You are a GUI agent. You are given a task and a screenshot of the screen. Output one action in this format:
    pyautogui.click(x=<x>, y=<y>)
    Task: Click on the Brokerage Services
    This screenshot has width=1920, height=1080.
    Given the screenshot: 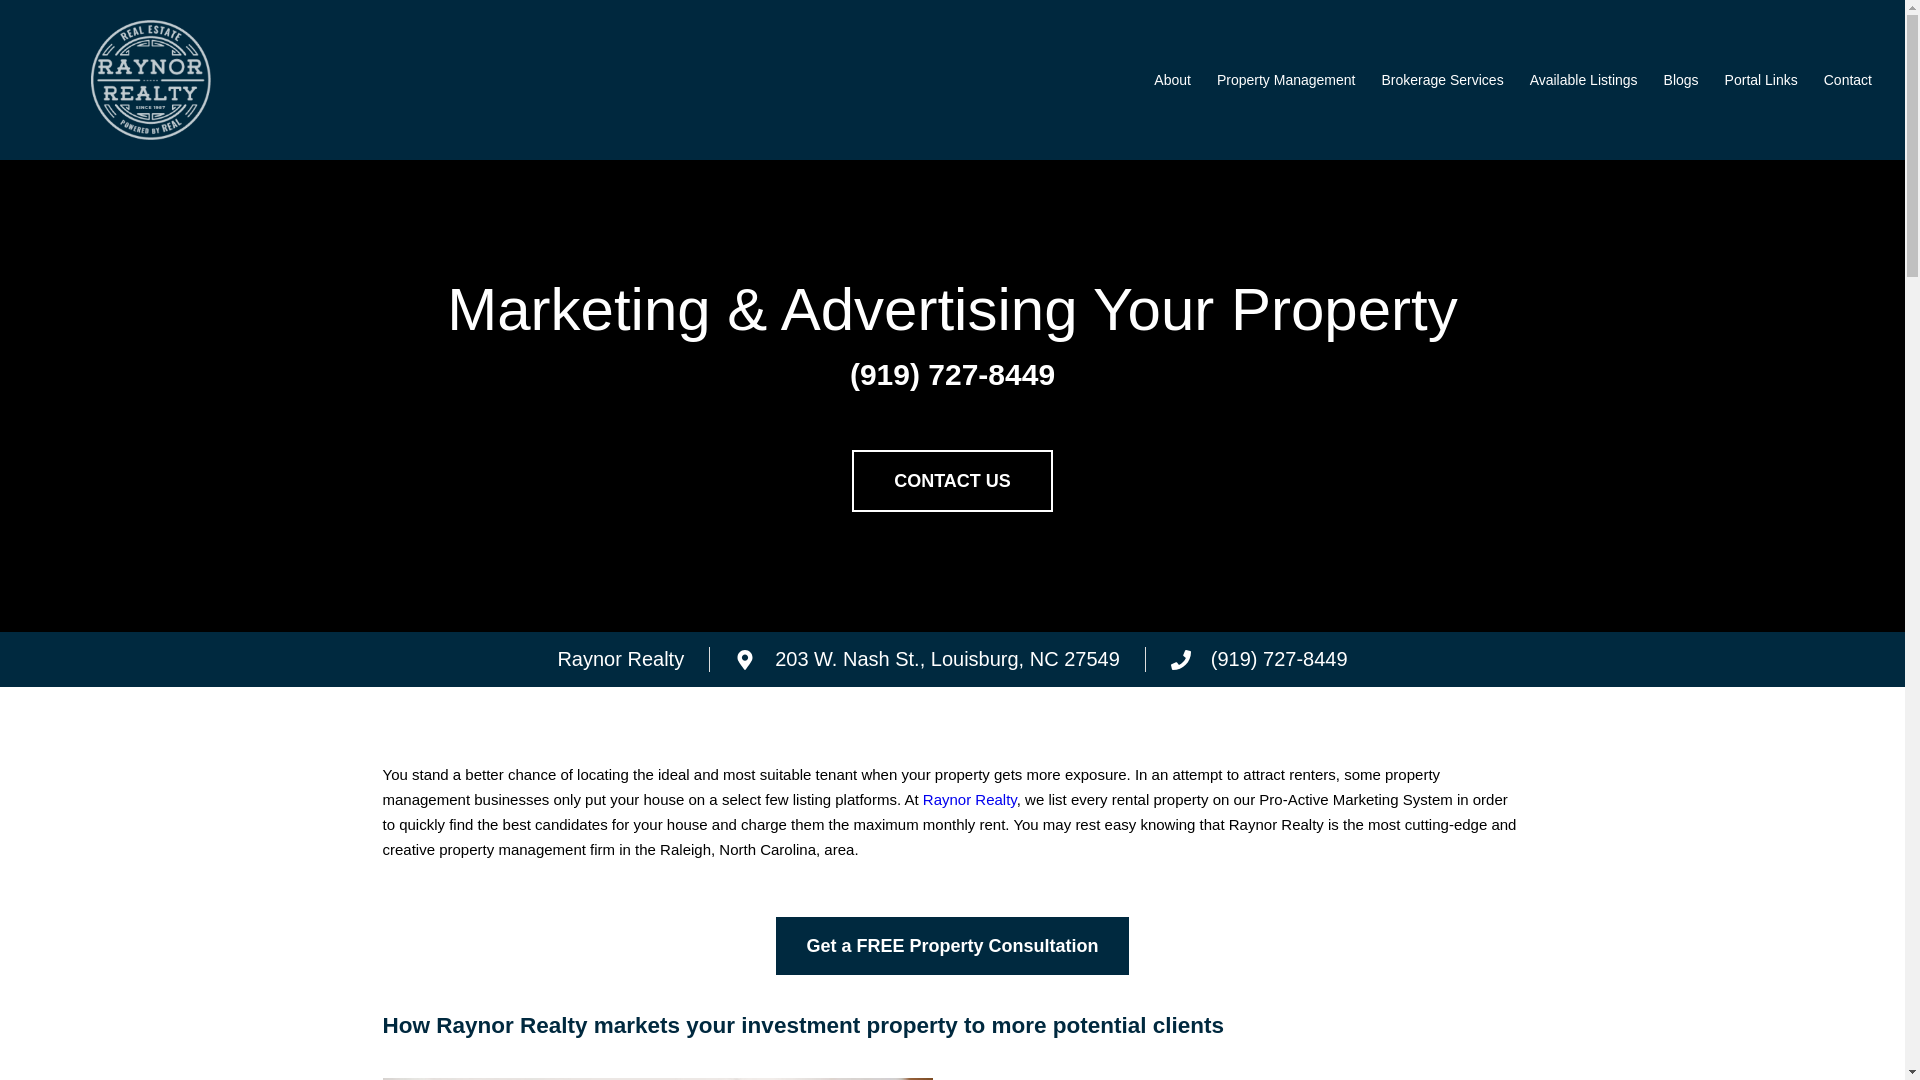 What is the action you would take?
    pyautogui.click(x=1442, y=80)
    